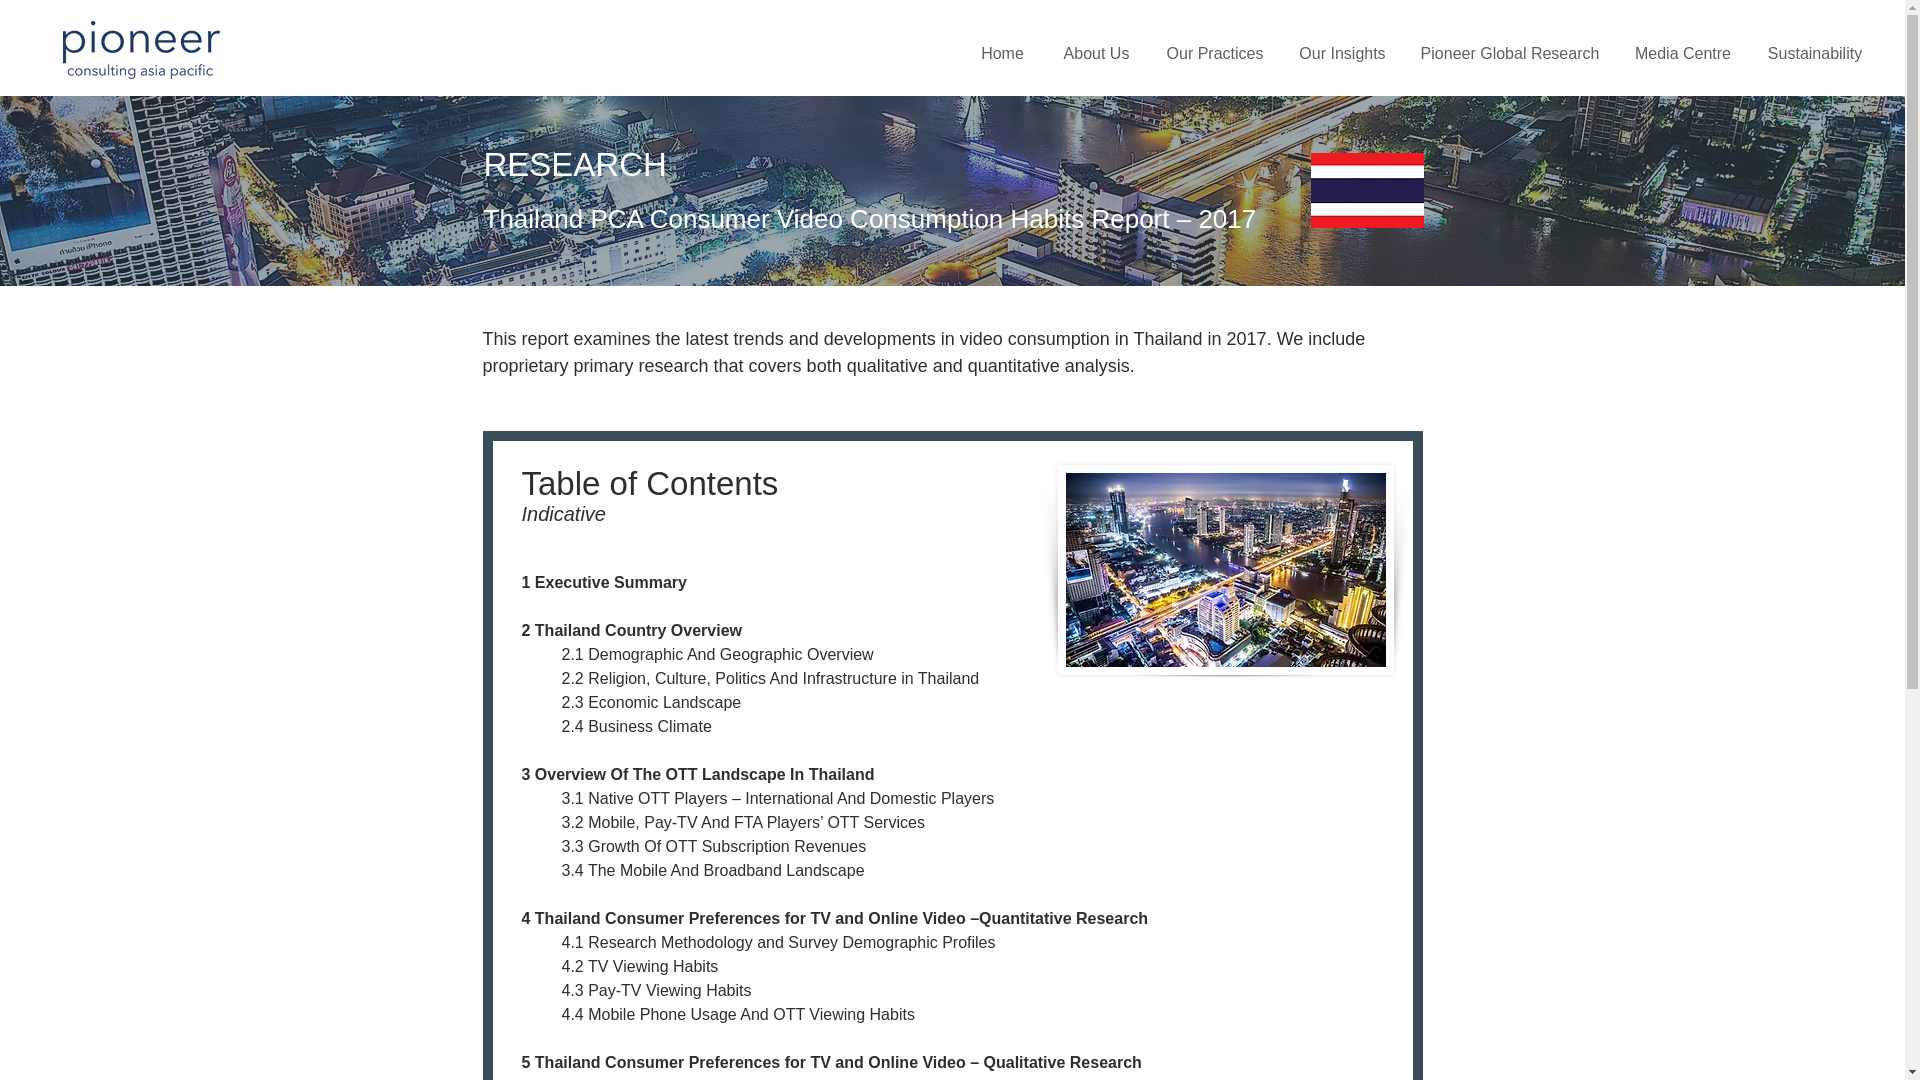 This screenshot has width=1920, height=1080. What do you see at coordinates (1002, 53) in the screenshot?
I see `Home` at bounding box center [1002, 53].